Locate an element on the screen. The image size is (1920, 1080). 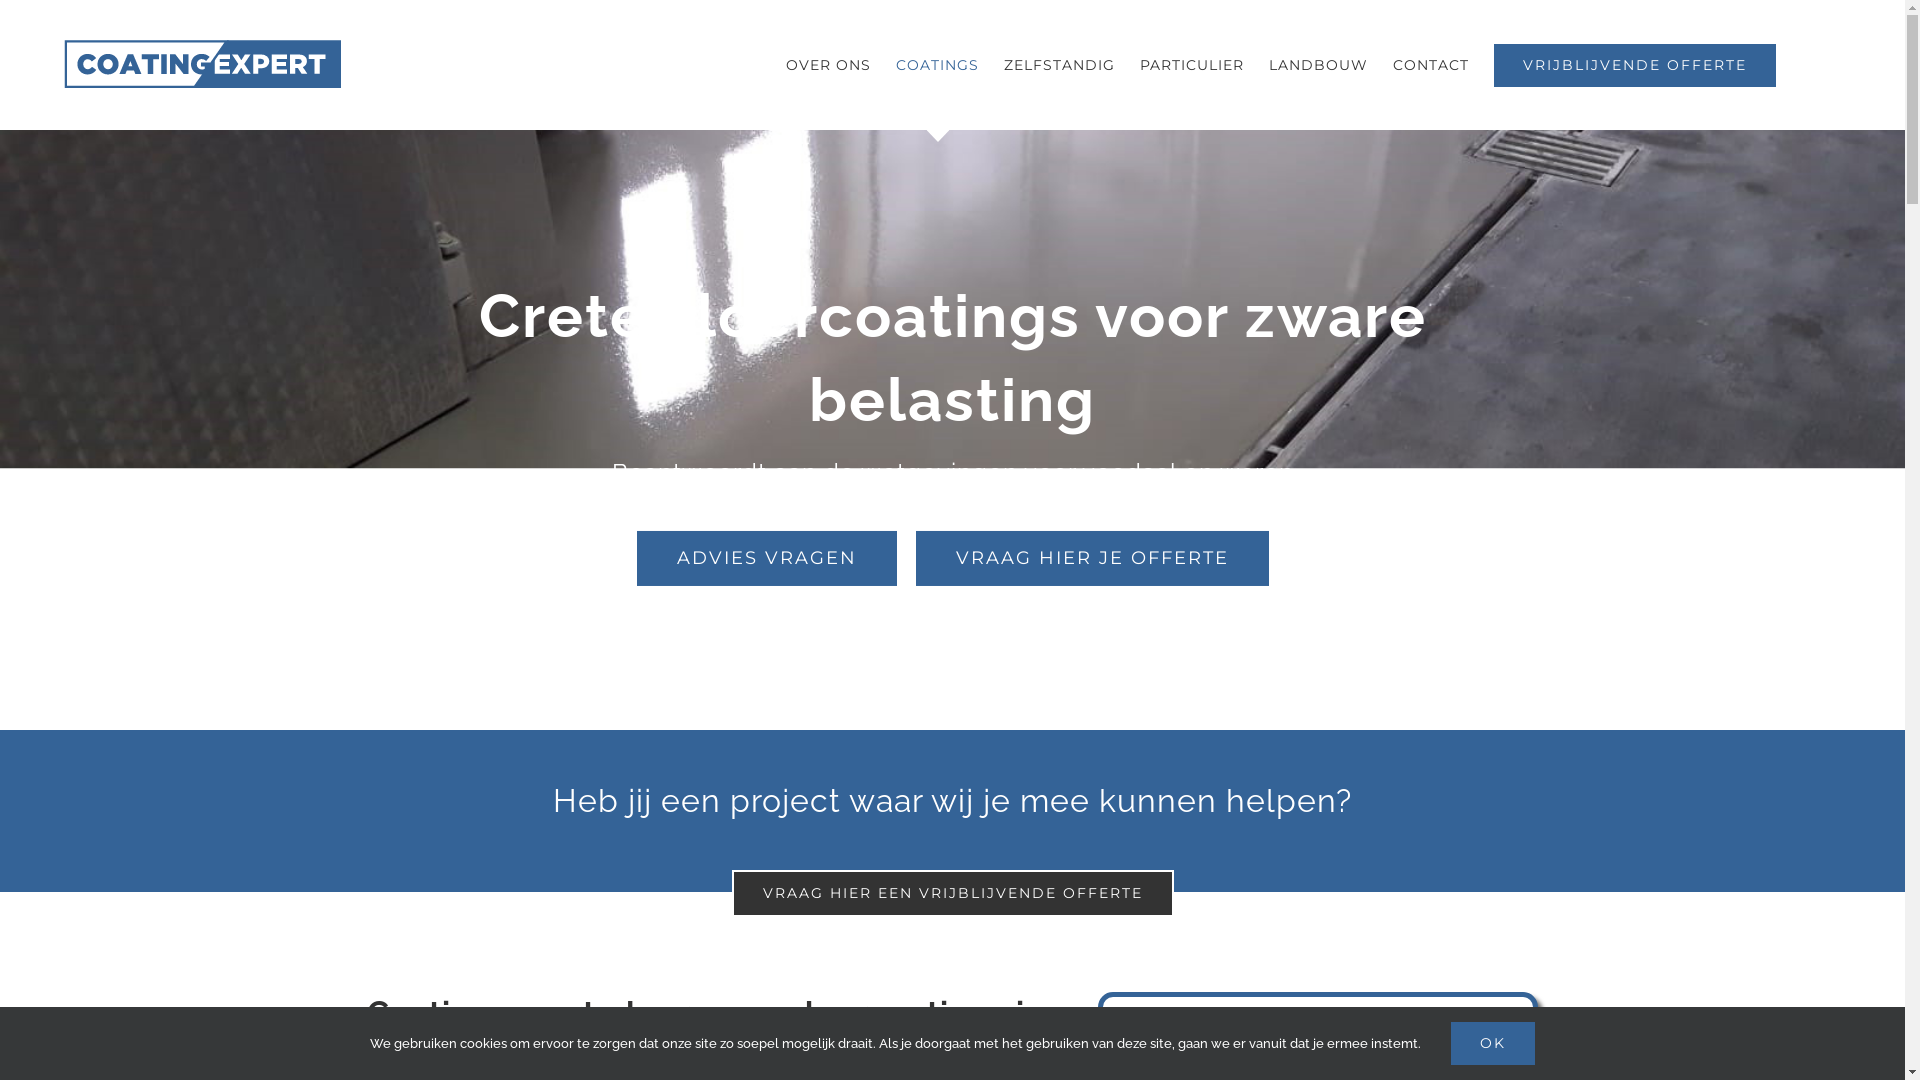
VRIJBLIJVENDE OFFERTE is located at coordinates (1635, 65).